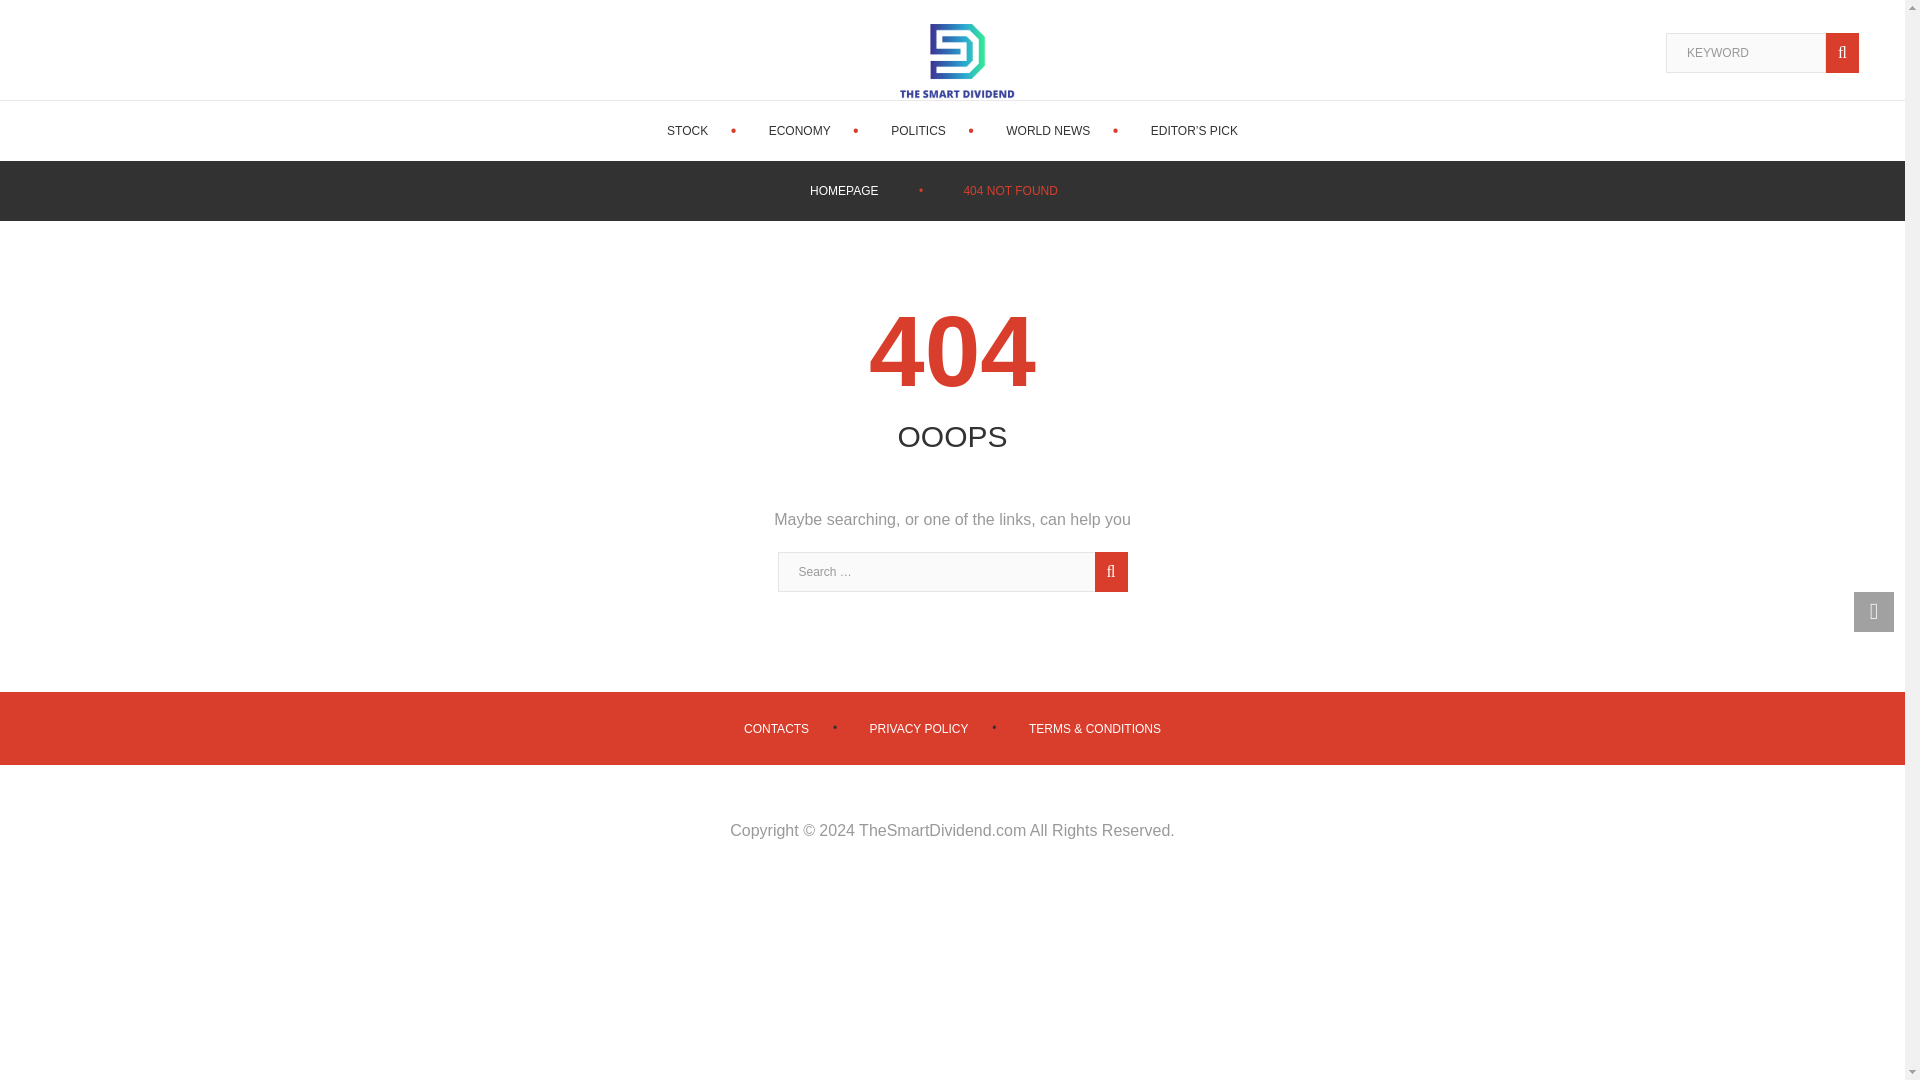  I want to click on HOMEPAGE, so click(844, 190).